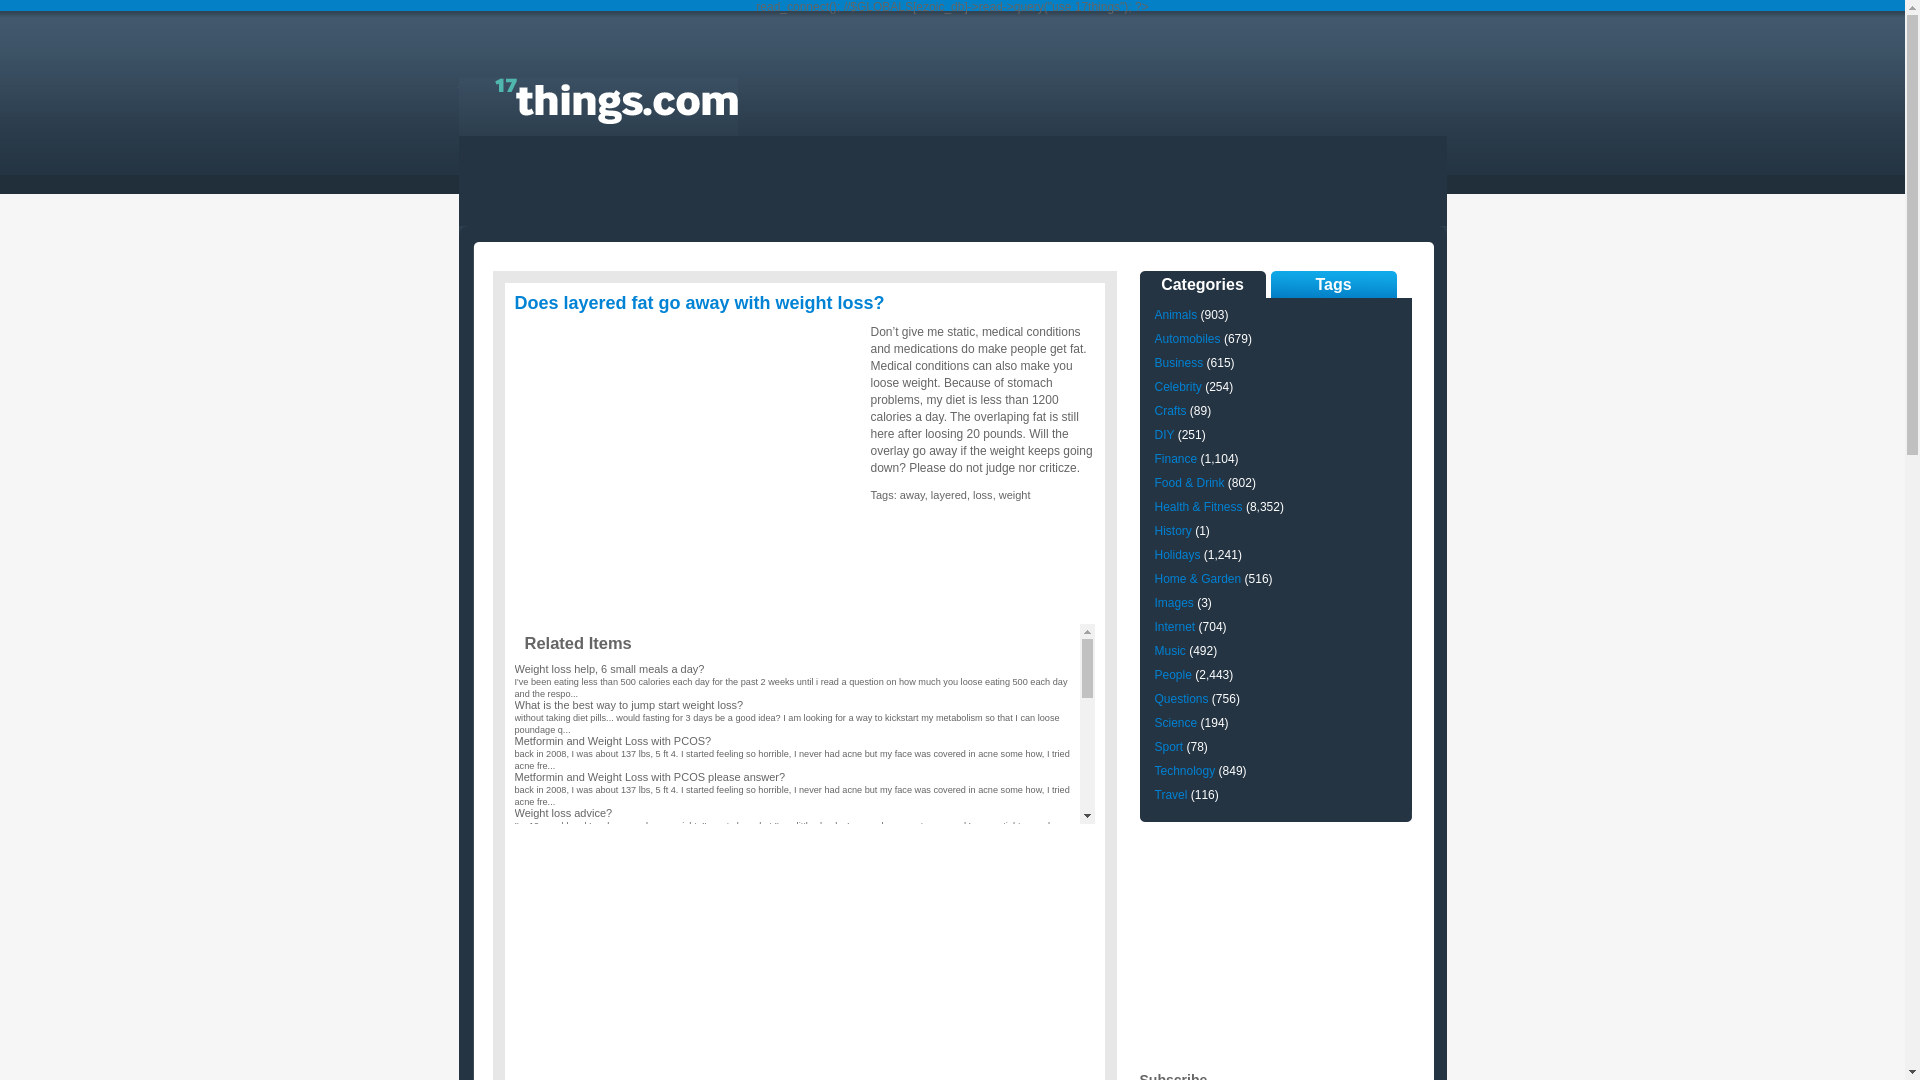 Image resolution: width=1920 pixels, height=1080 pixels. I want to click on Weight loss advice?, so click(563, 813).